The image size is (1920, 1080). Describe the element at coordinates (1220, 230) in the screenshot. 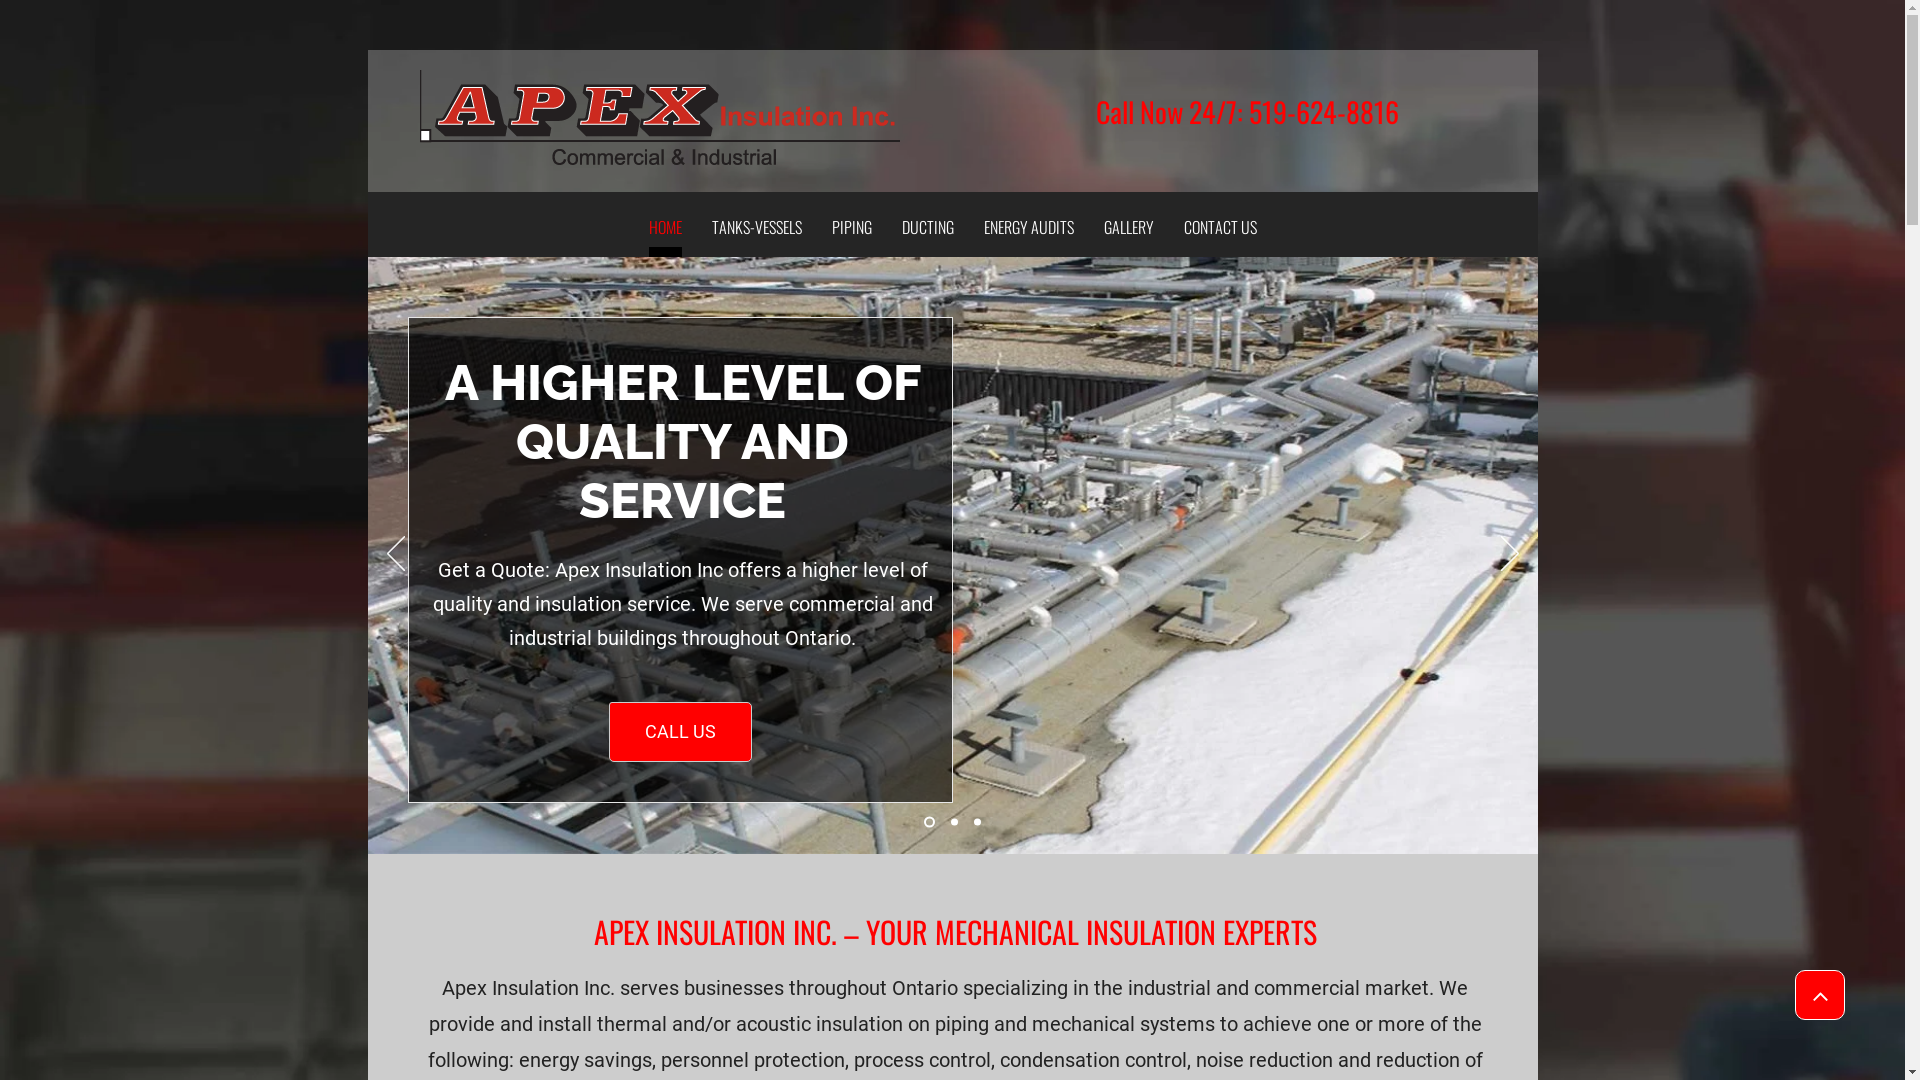

I see `CONTACT US` at that location.